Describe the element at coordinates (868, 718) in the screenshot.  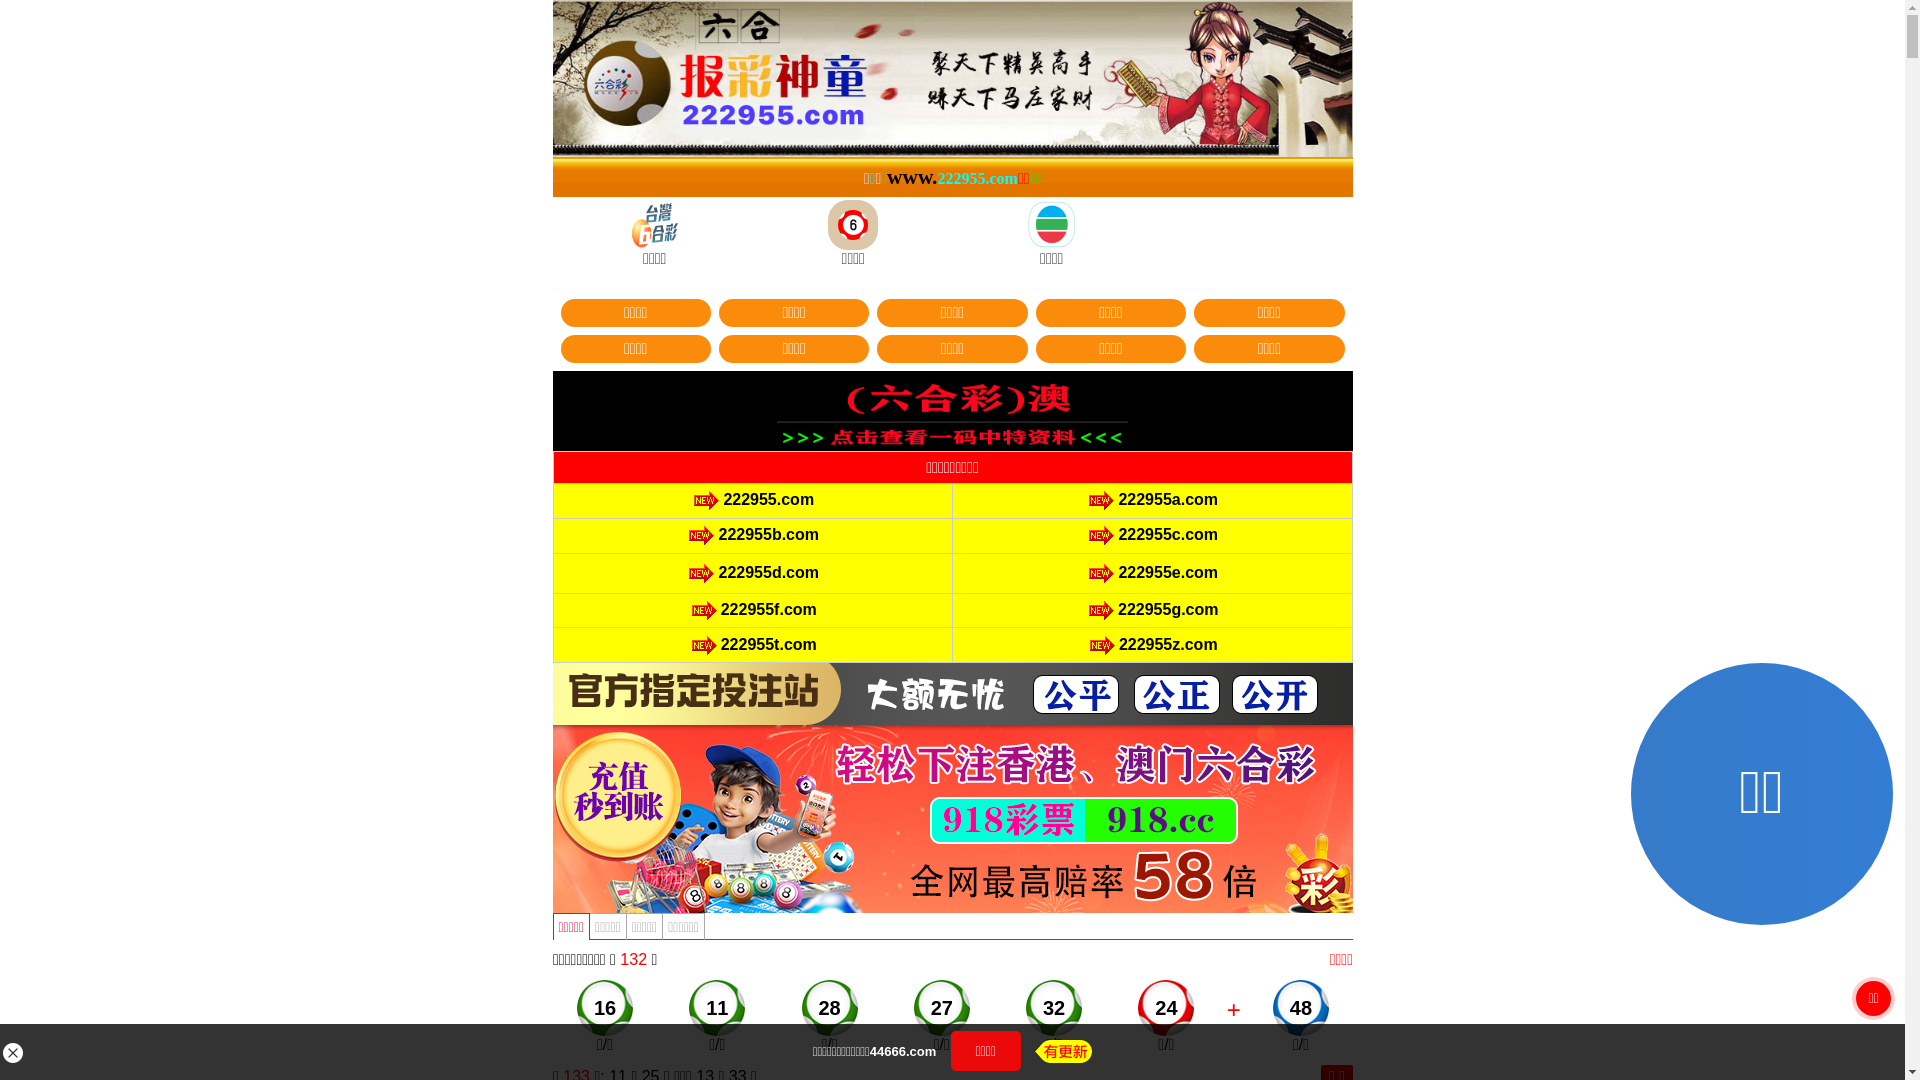
I see `8228.cc` at that location.